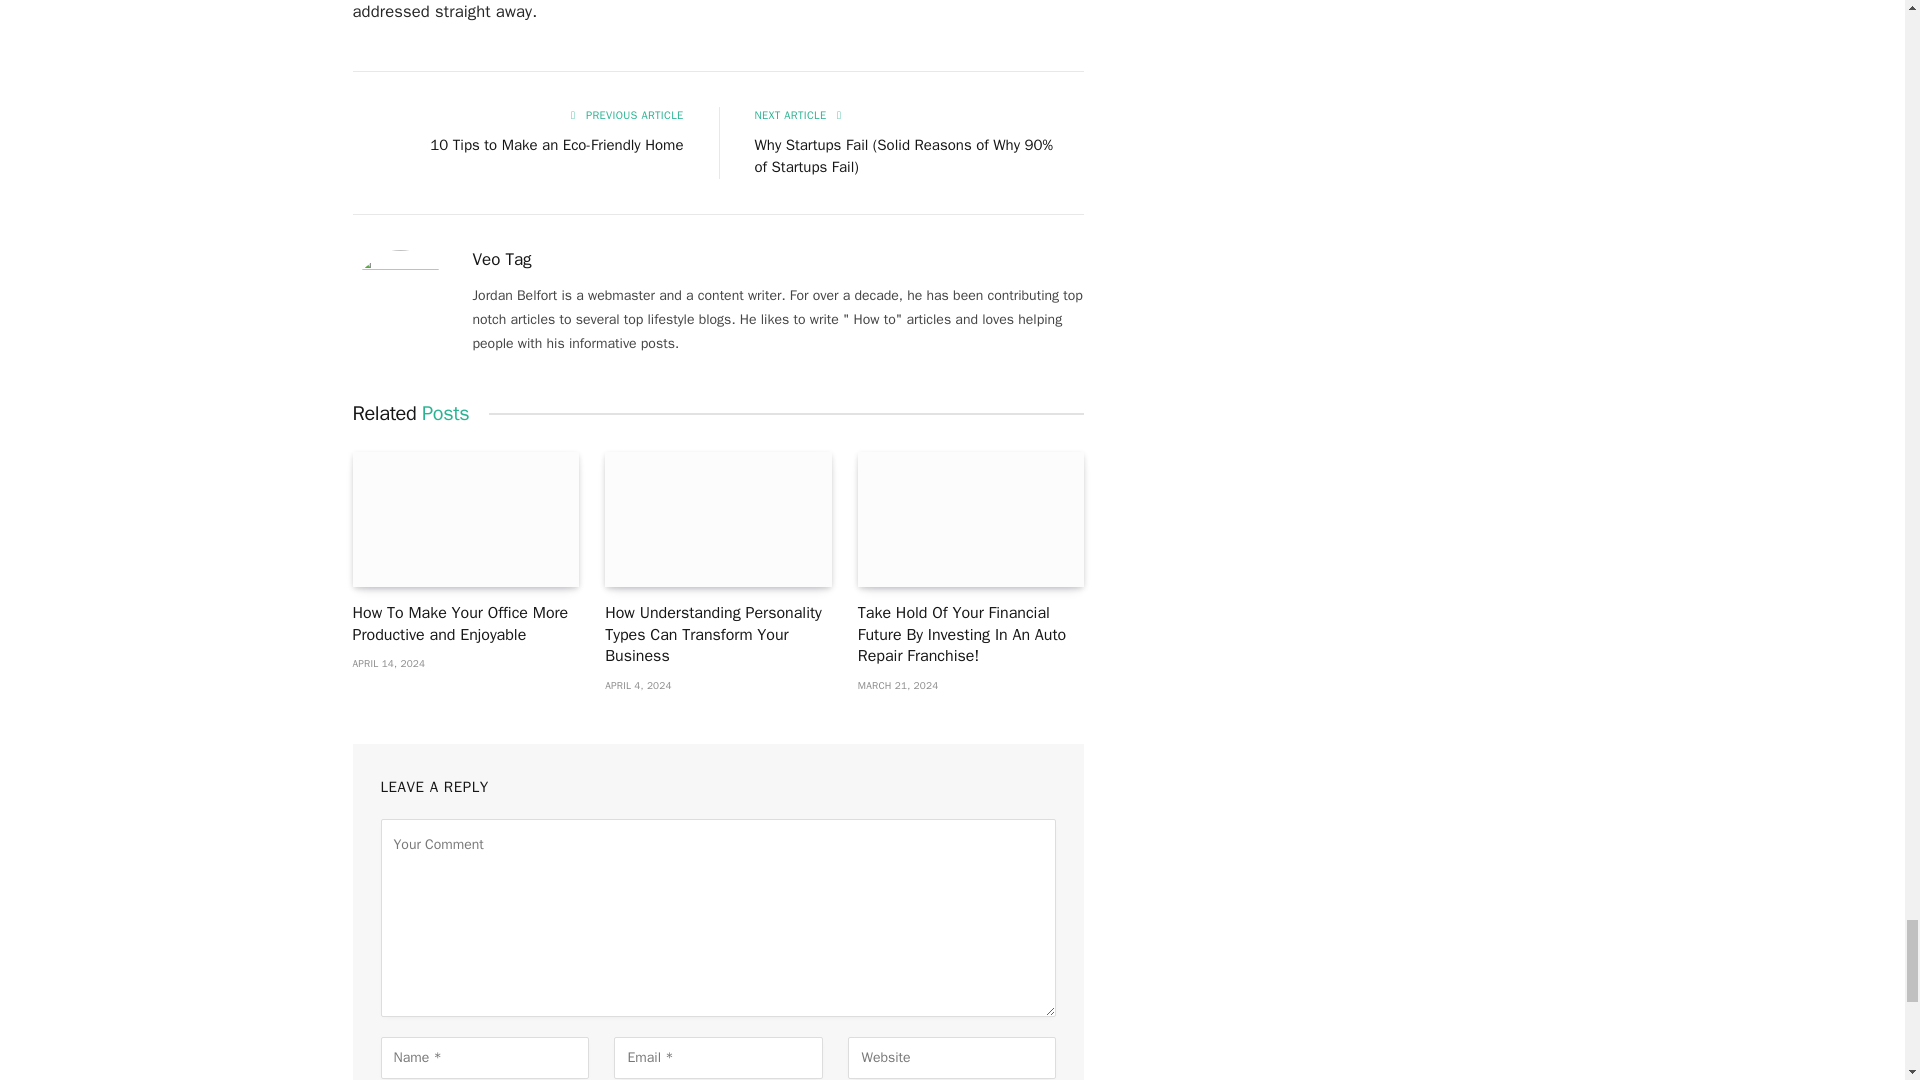  I want to click on Posts by Veo Tag, so click(502, 260).